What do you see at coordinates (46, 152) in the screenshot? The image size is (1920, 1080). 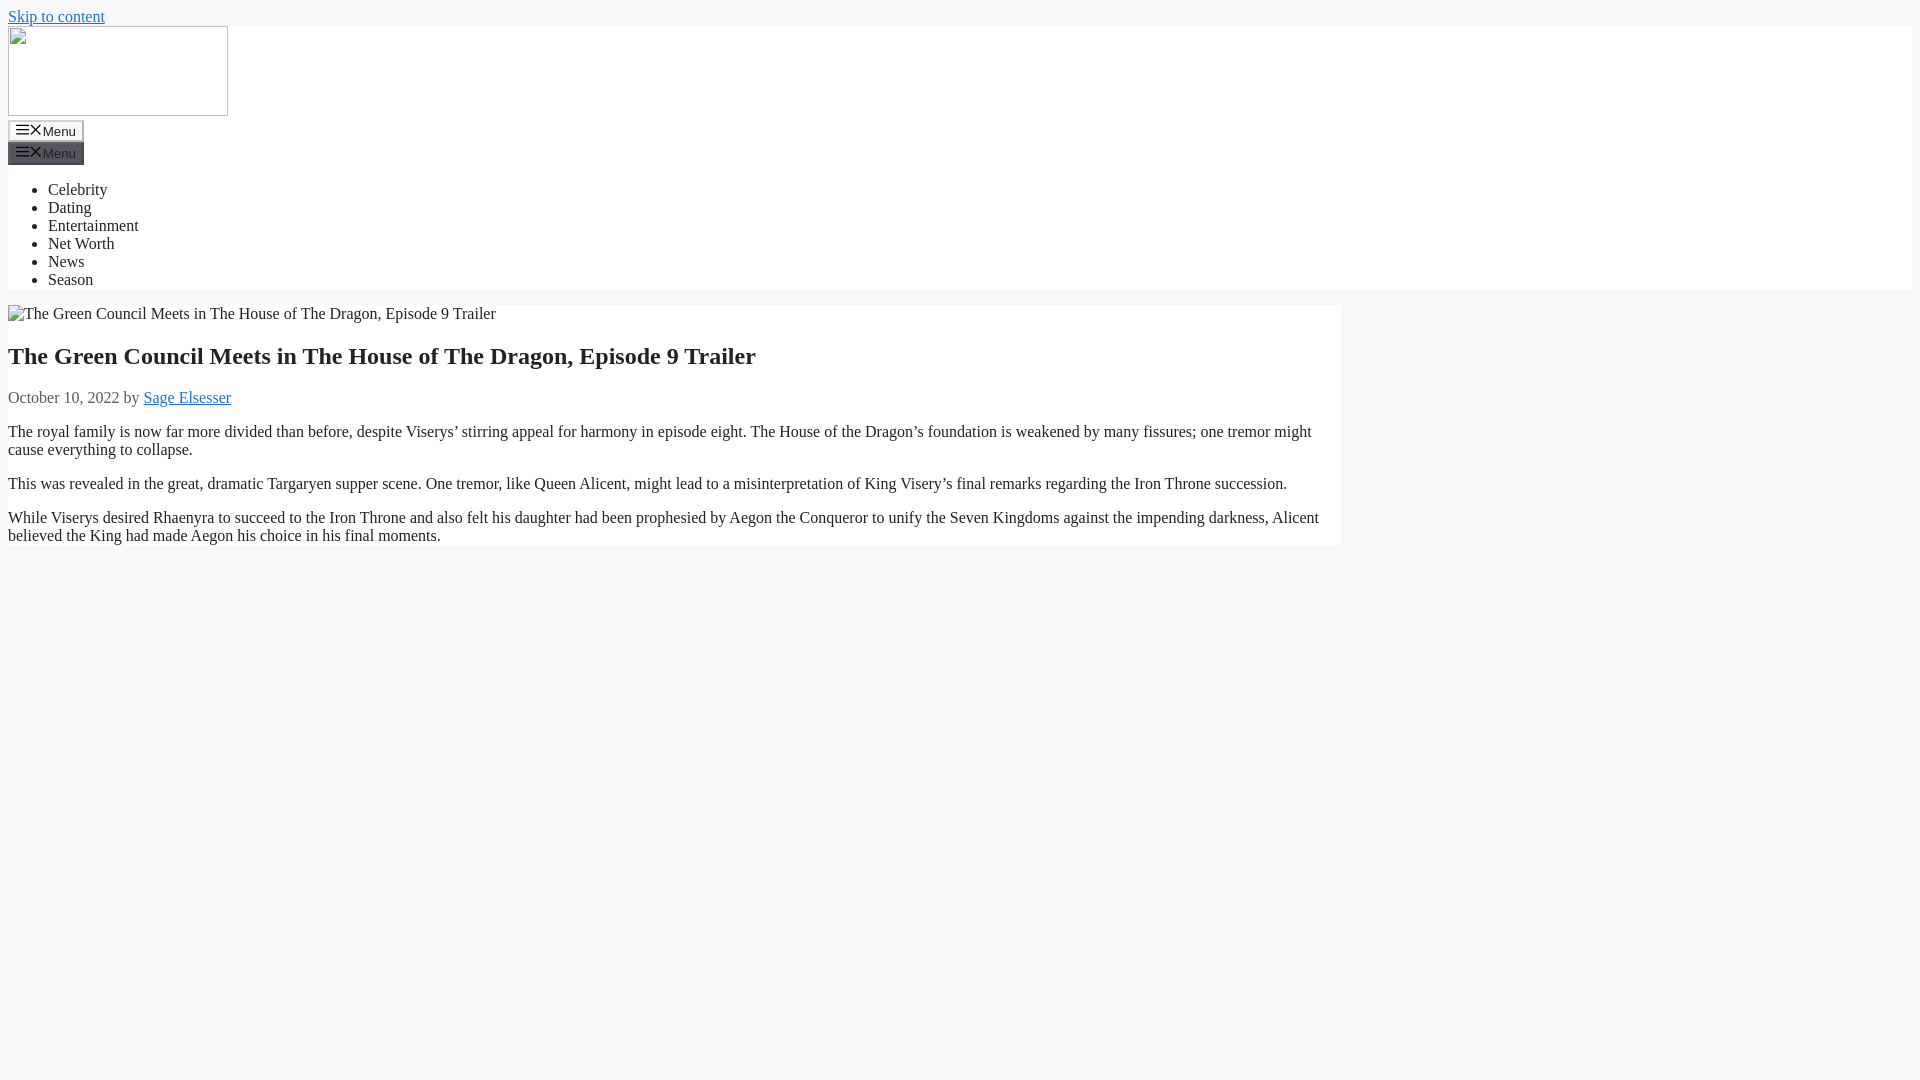 I see `Menu` at bounding box center [46, 152].